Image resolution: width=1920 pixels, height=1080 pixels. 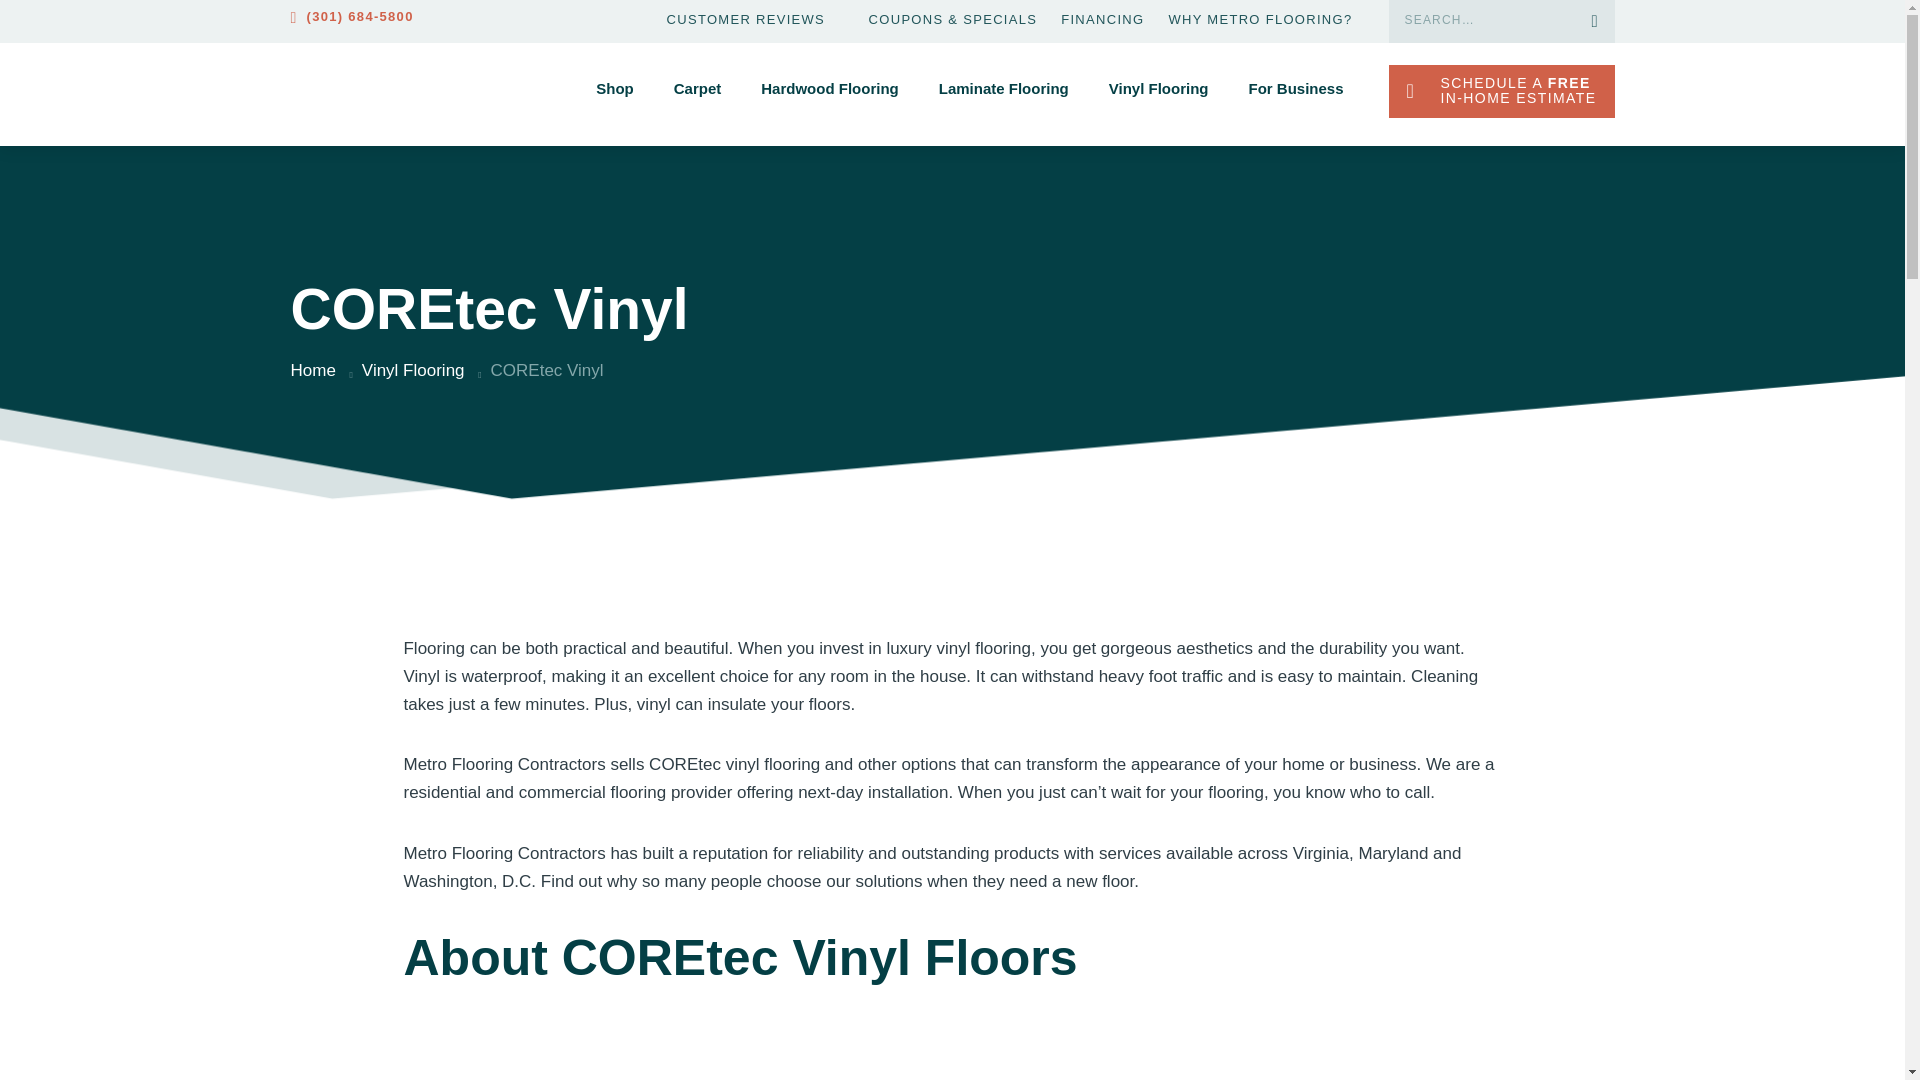 I want to click on FINANCING, so click(x=1102, y=20).